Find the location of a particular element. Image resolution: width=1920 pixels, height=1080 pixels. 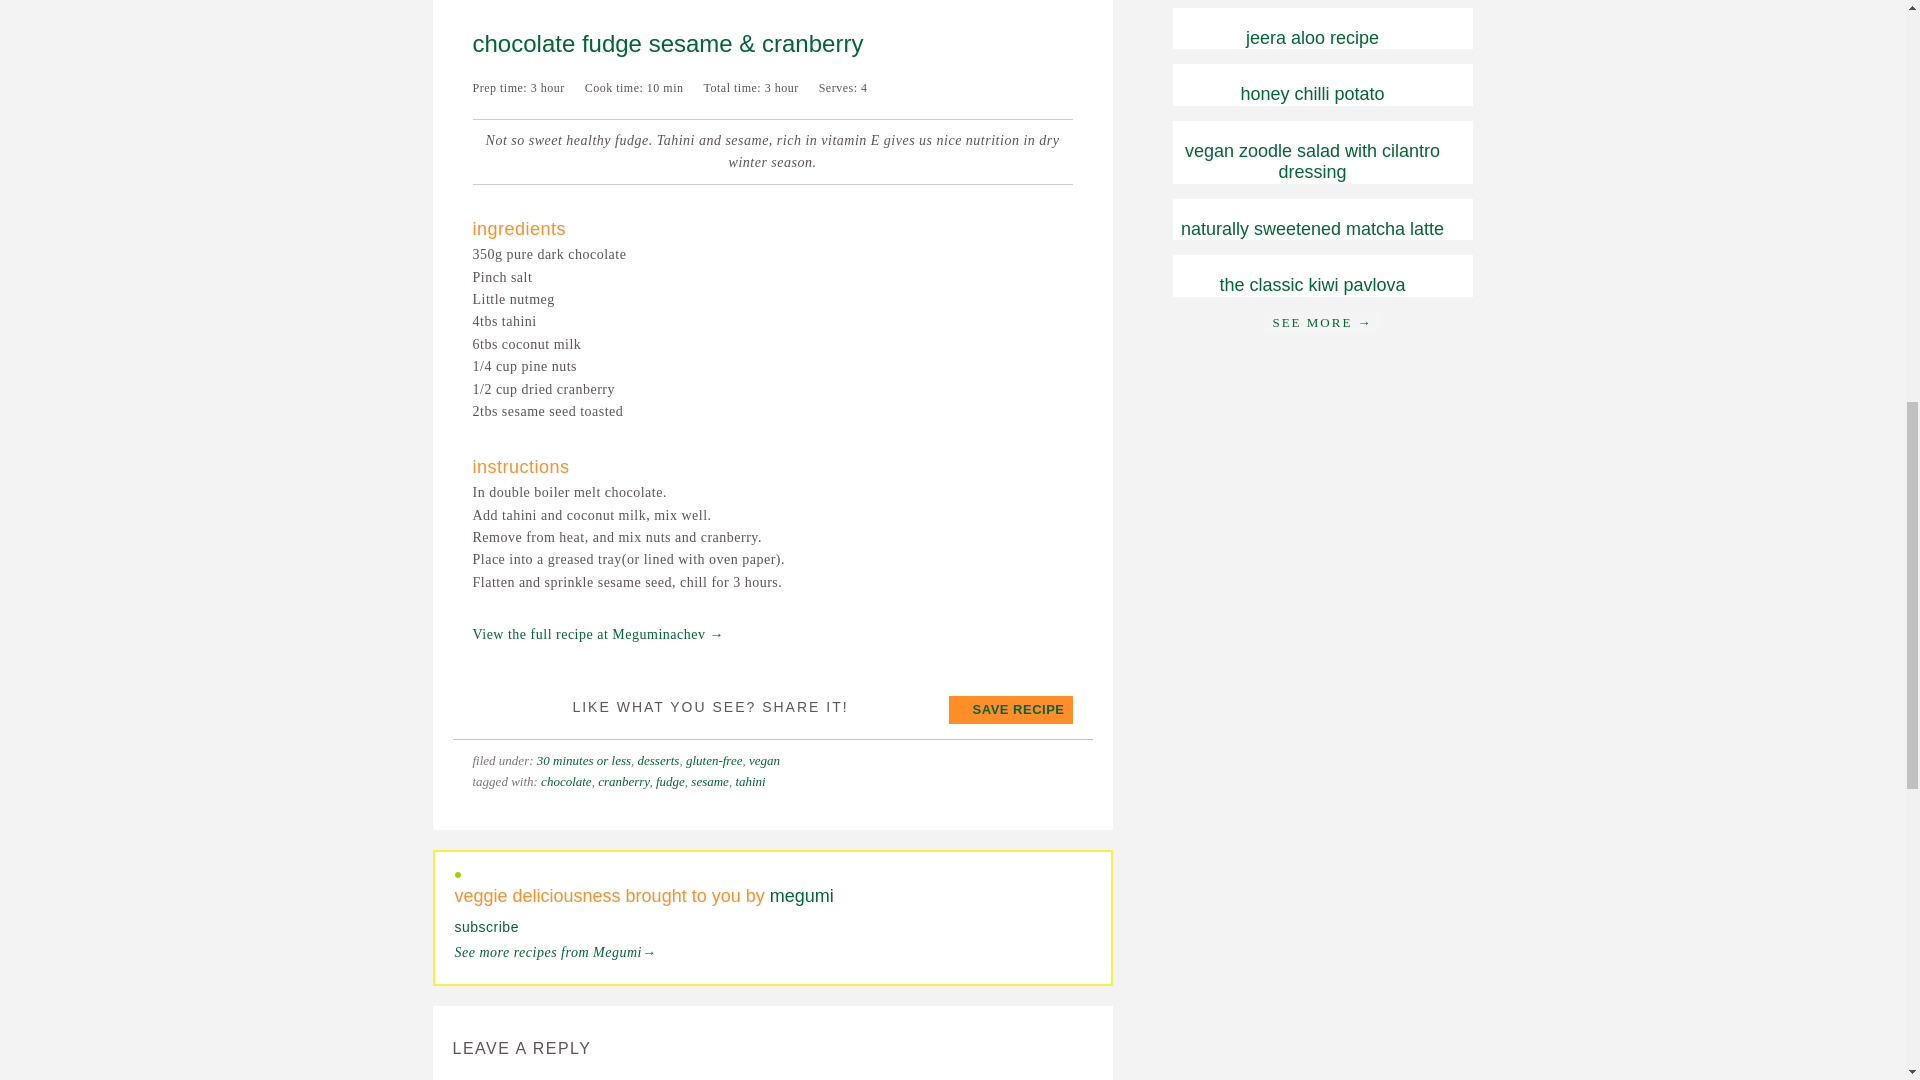

Naturally Sweetened Matcha Latte is located at coordinates (1312, 228).